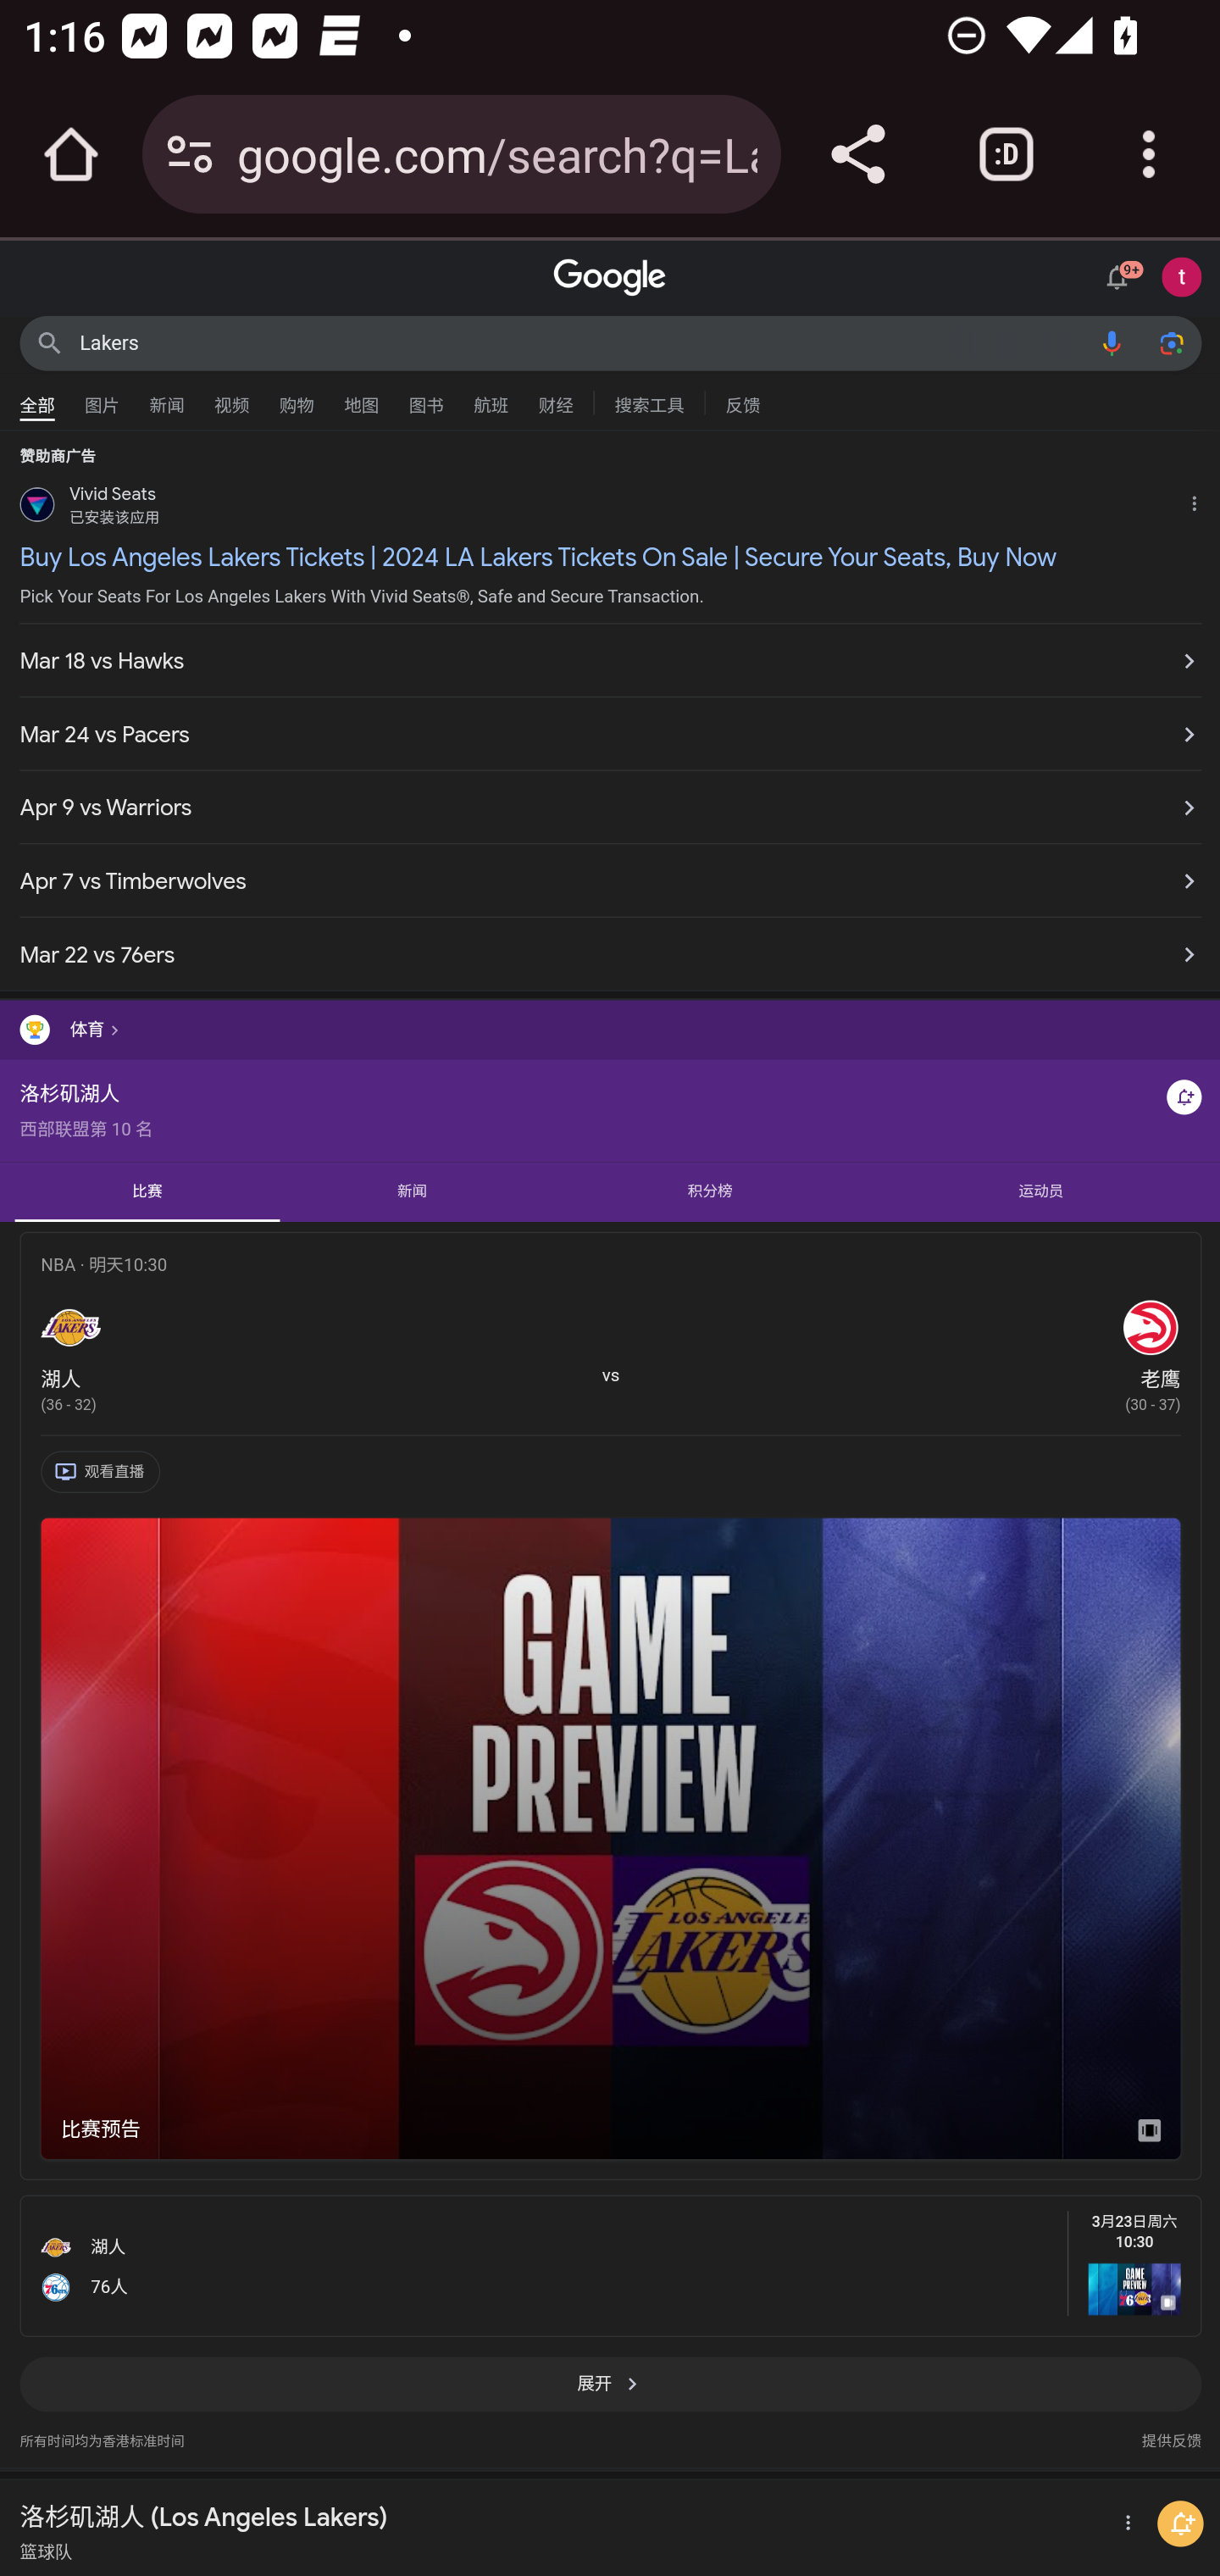  What do you see at coordinates (1122, 274) in the screenshot?
I see `有 9 条以上的新通知` at bounding box center [1122, 274].